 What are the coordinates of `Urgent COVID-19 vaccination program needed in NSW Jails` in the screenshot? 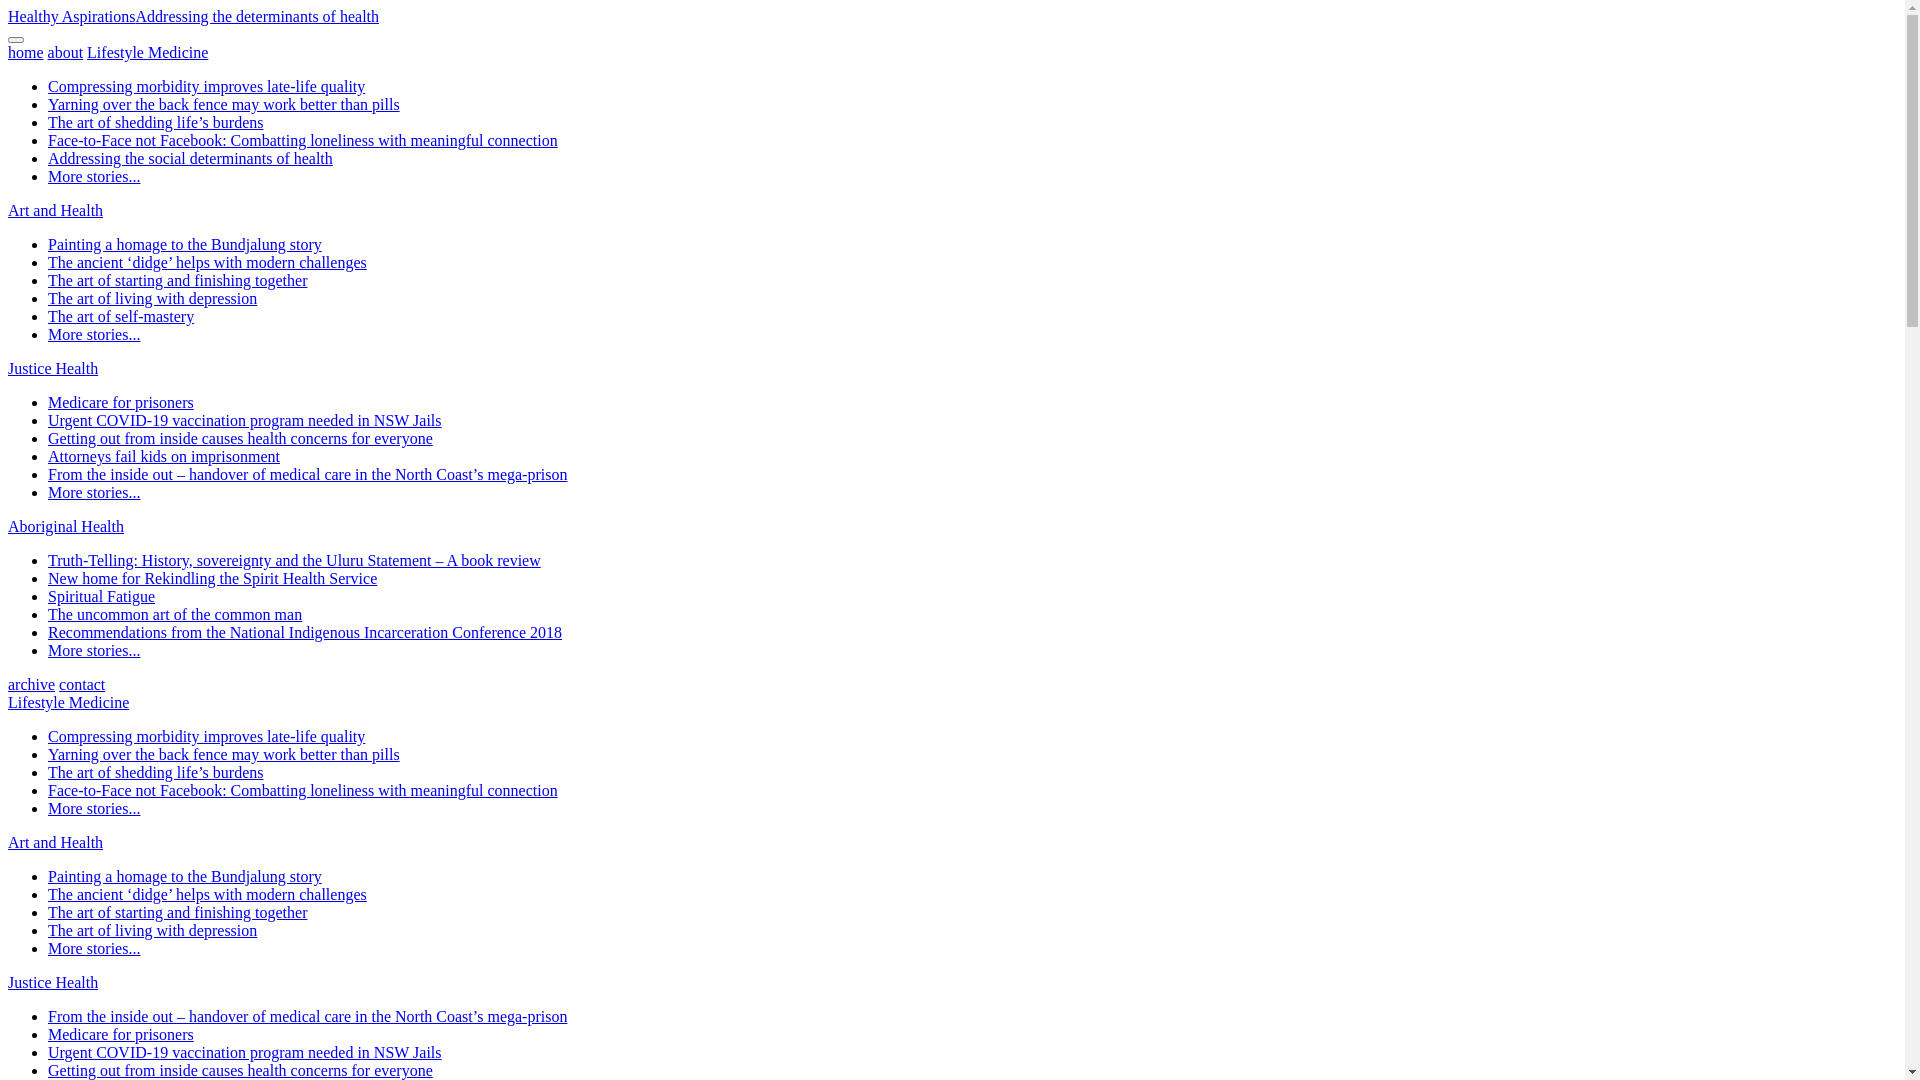 It's located at (245, 1052).